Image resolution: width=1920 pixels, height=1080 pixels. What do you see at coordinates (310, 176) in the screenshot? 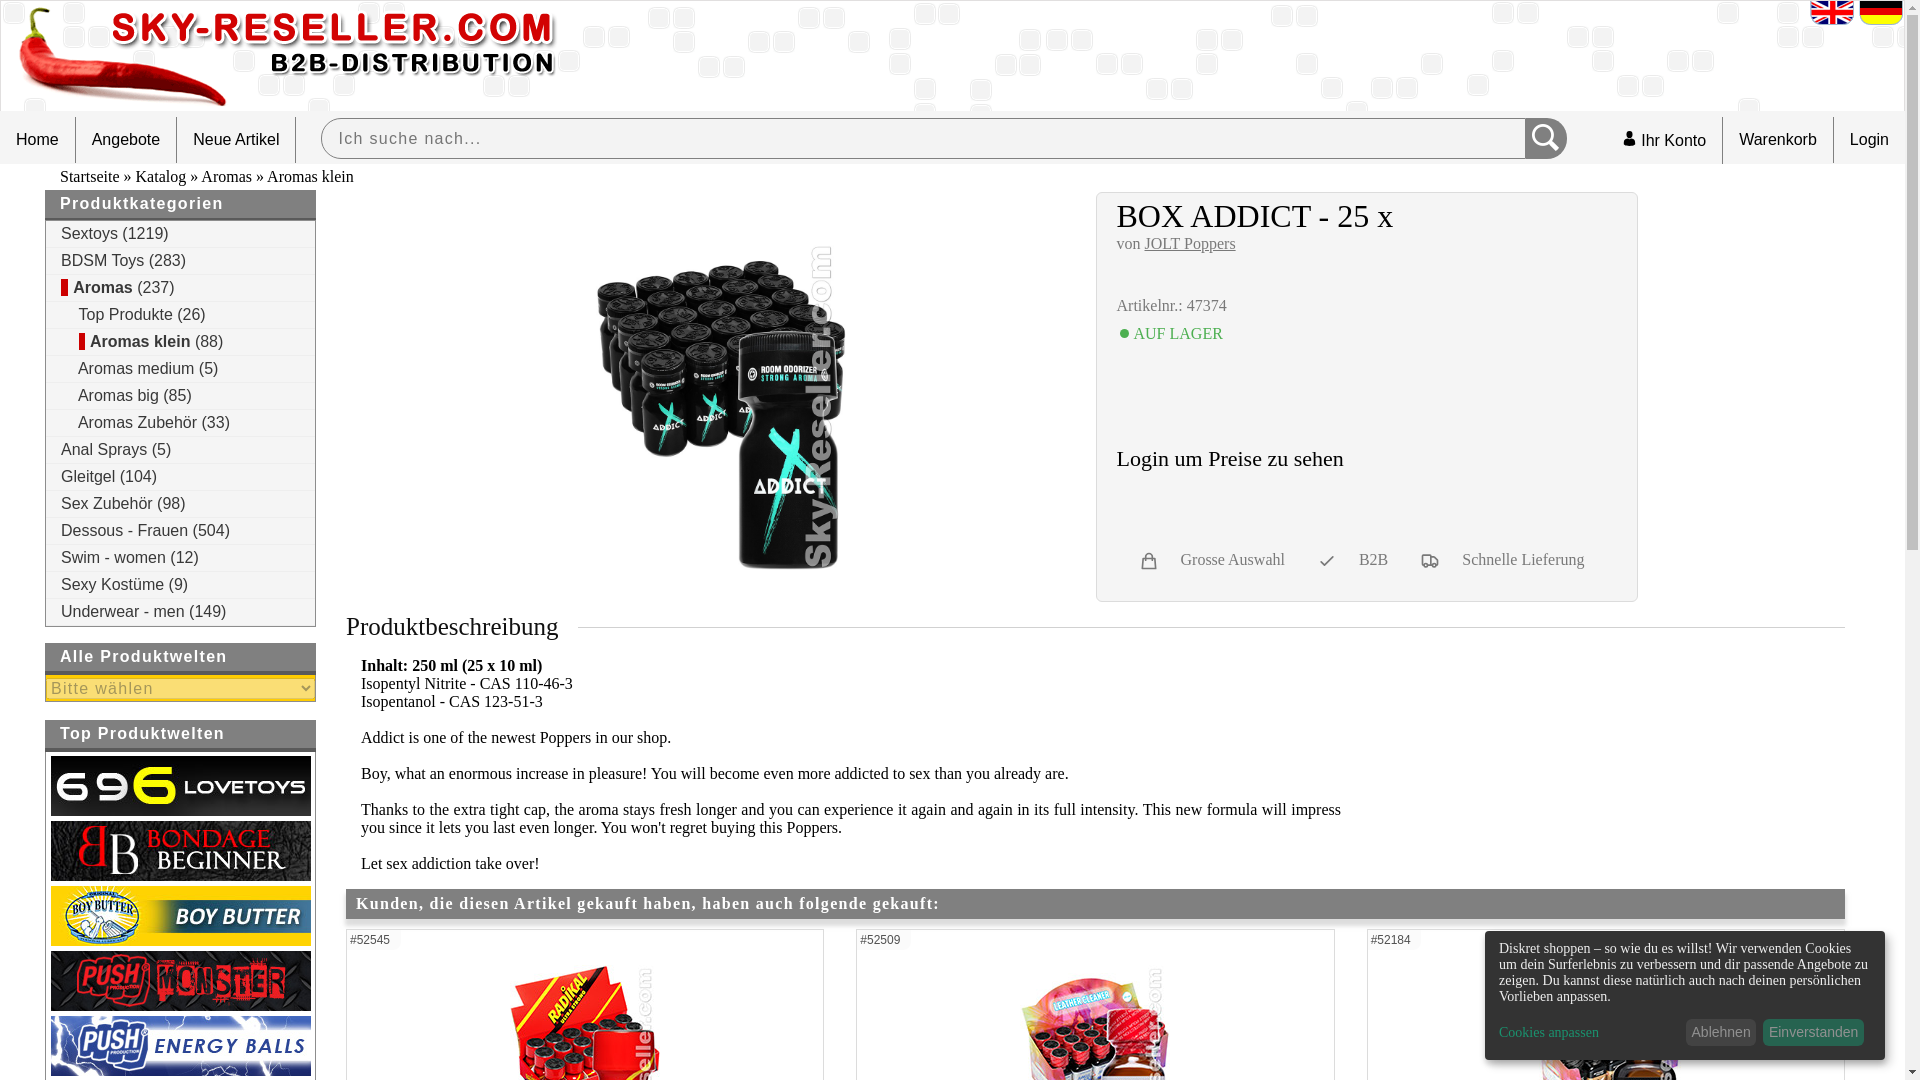
I see `Aromas klein` at bounding box center [310, 176].